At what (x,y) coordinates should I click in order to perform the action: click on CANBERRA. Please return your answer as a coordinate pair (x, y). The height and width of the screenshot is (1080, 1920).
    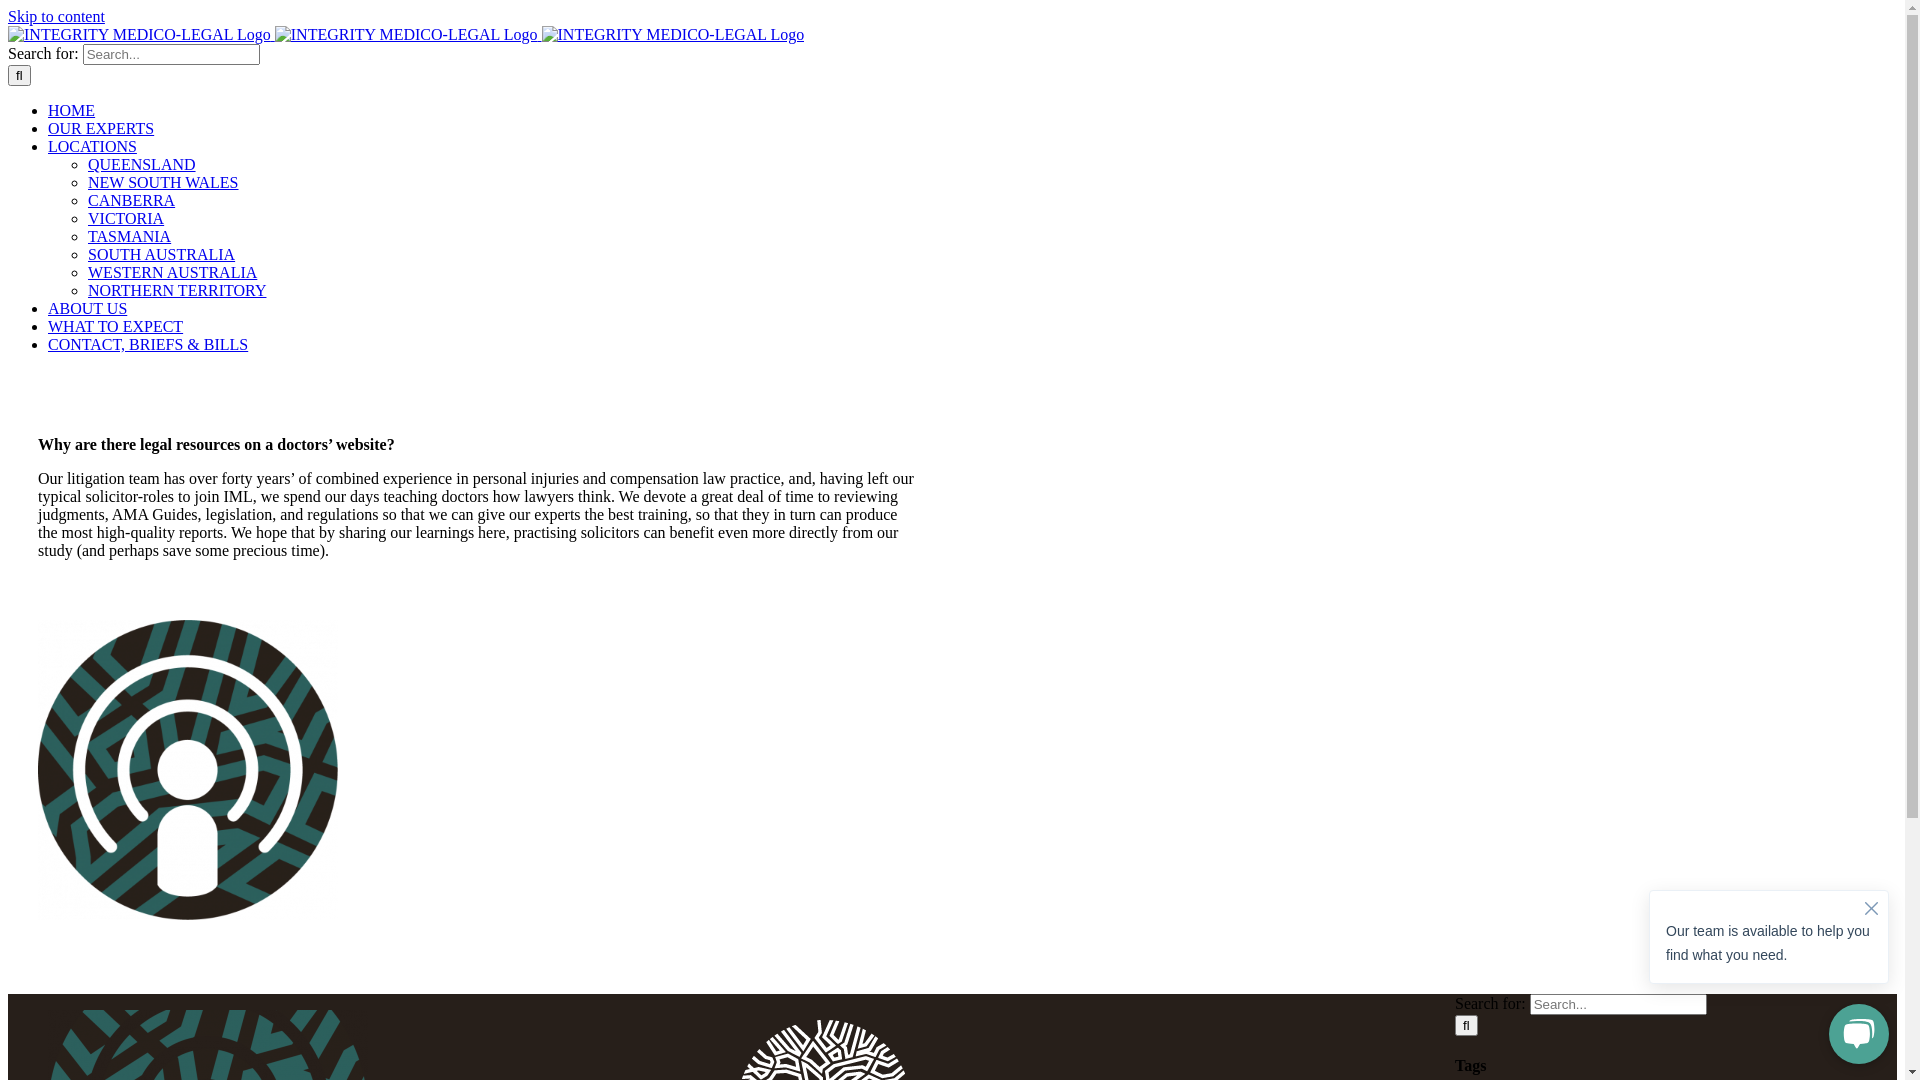
    Looking at the image, I should click on (132, 200).